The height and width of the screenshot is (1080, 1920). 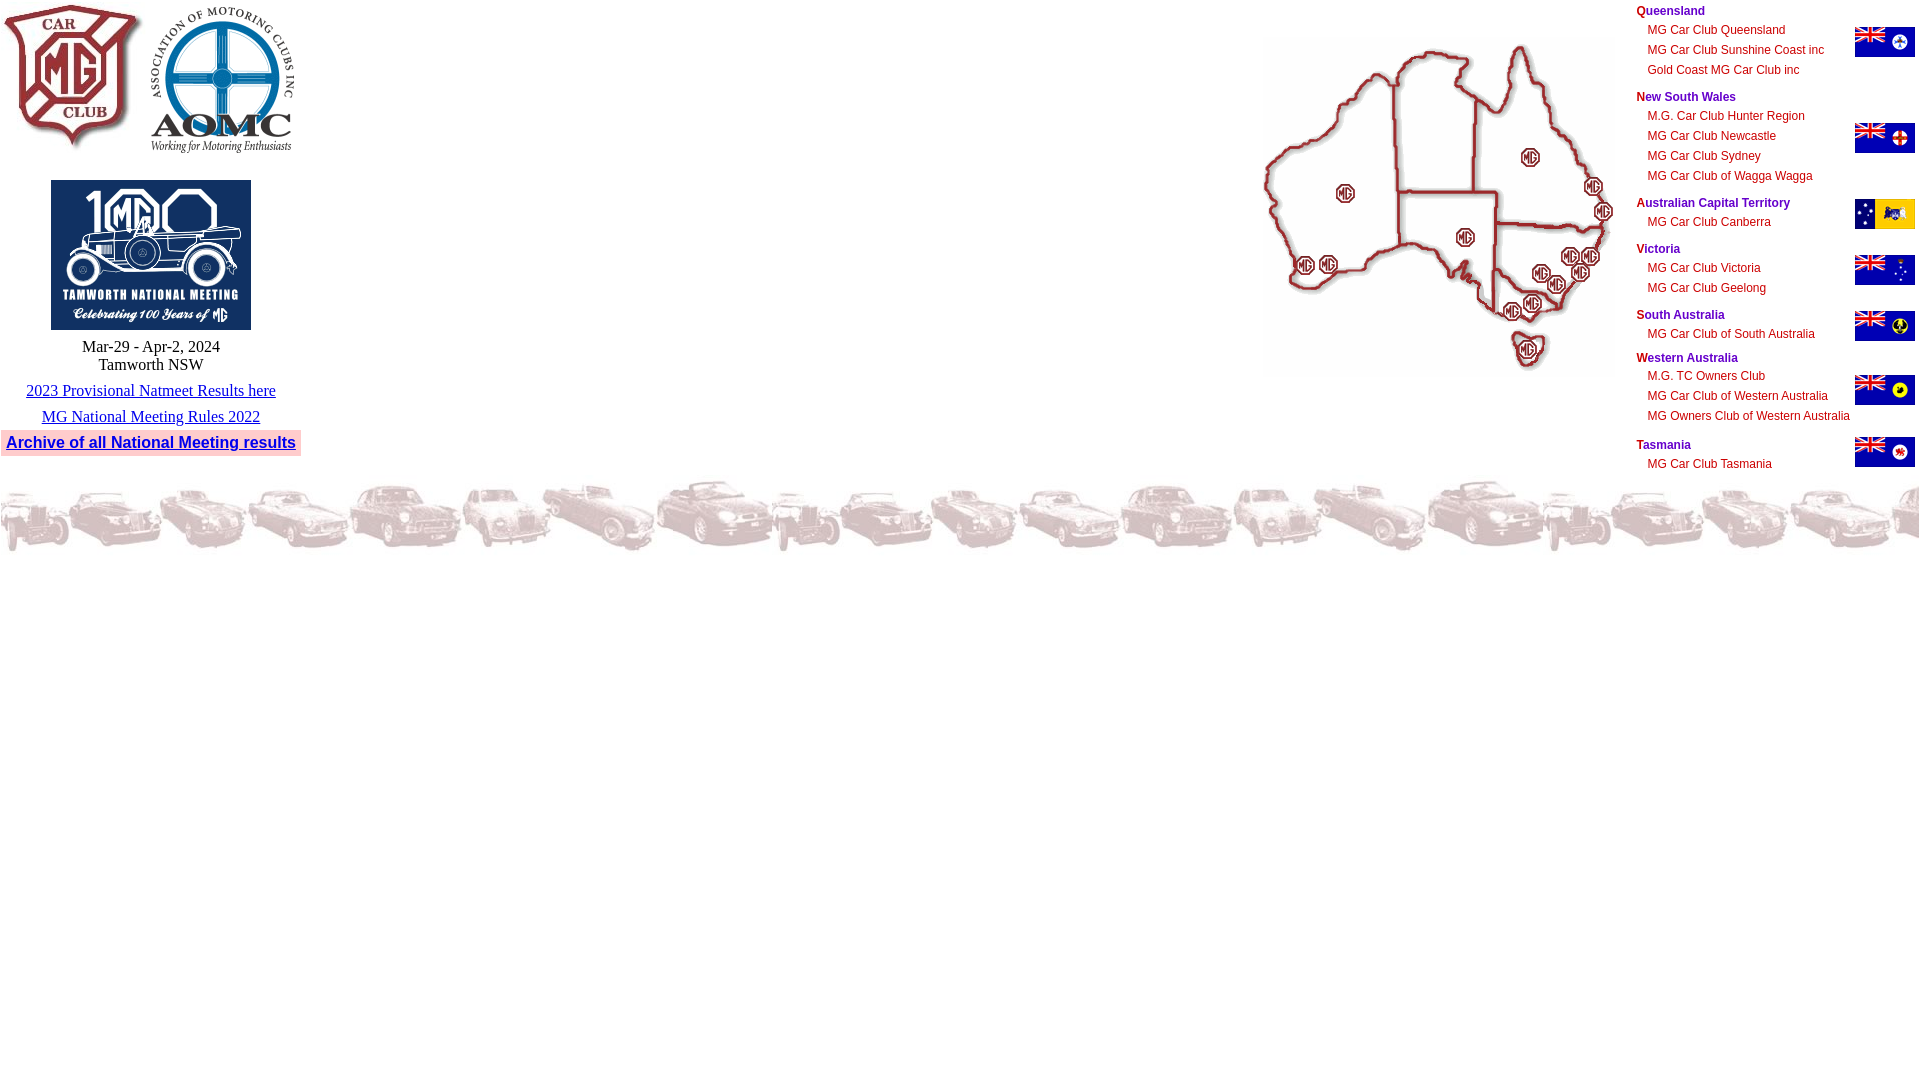 I want to click on MG Car Club of Western Australia, so click(x=1328, y=264).